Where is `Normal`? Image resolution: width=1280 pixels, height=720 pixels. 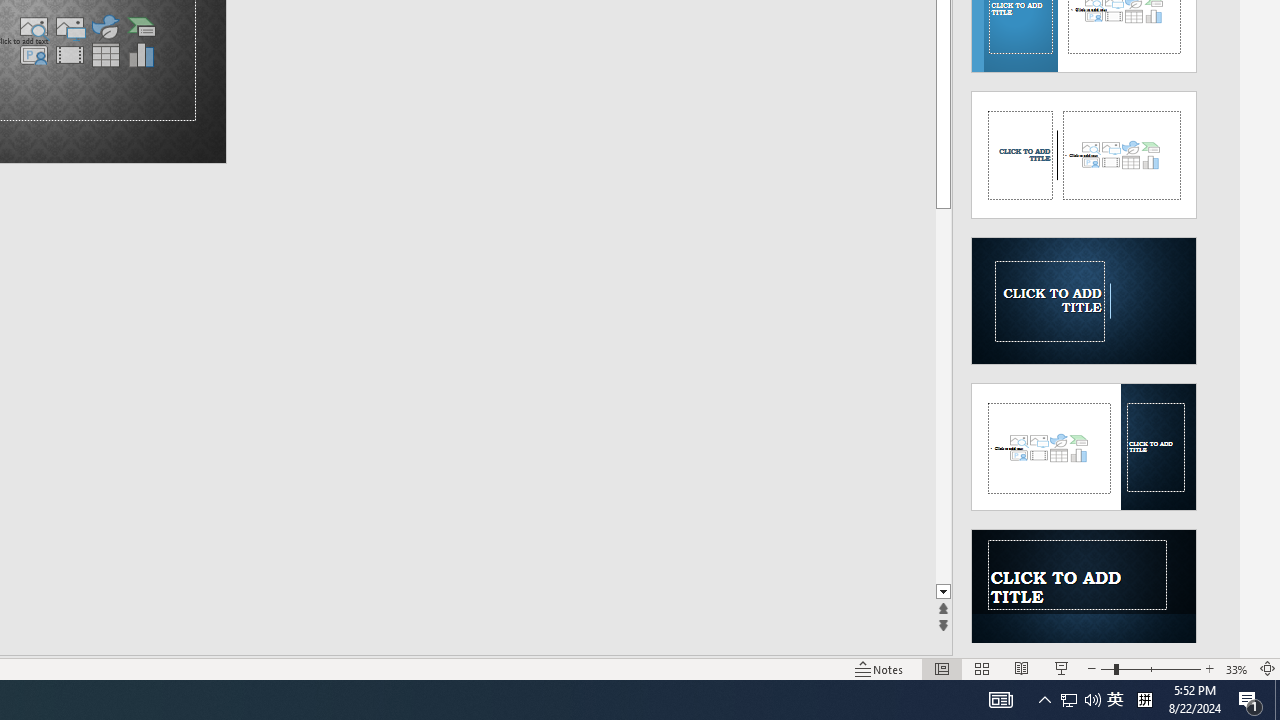 Normal is located at coordinates (942, 668).